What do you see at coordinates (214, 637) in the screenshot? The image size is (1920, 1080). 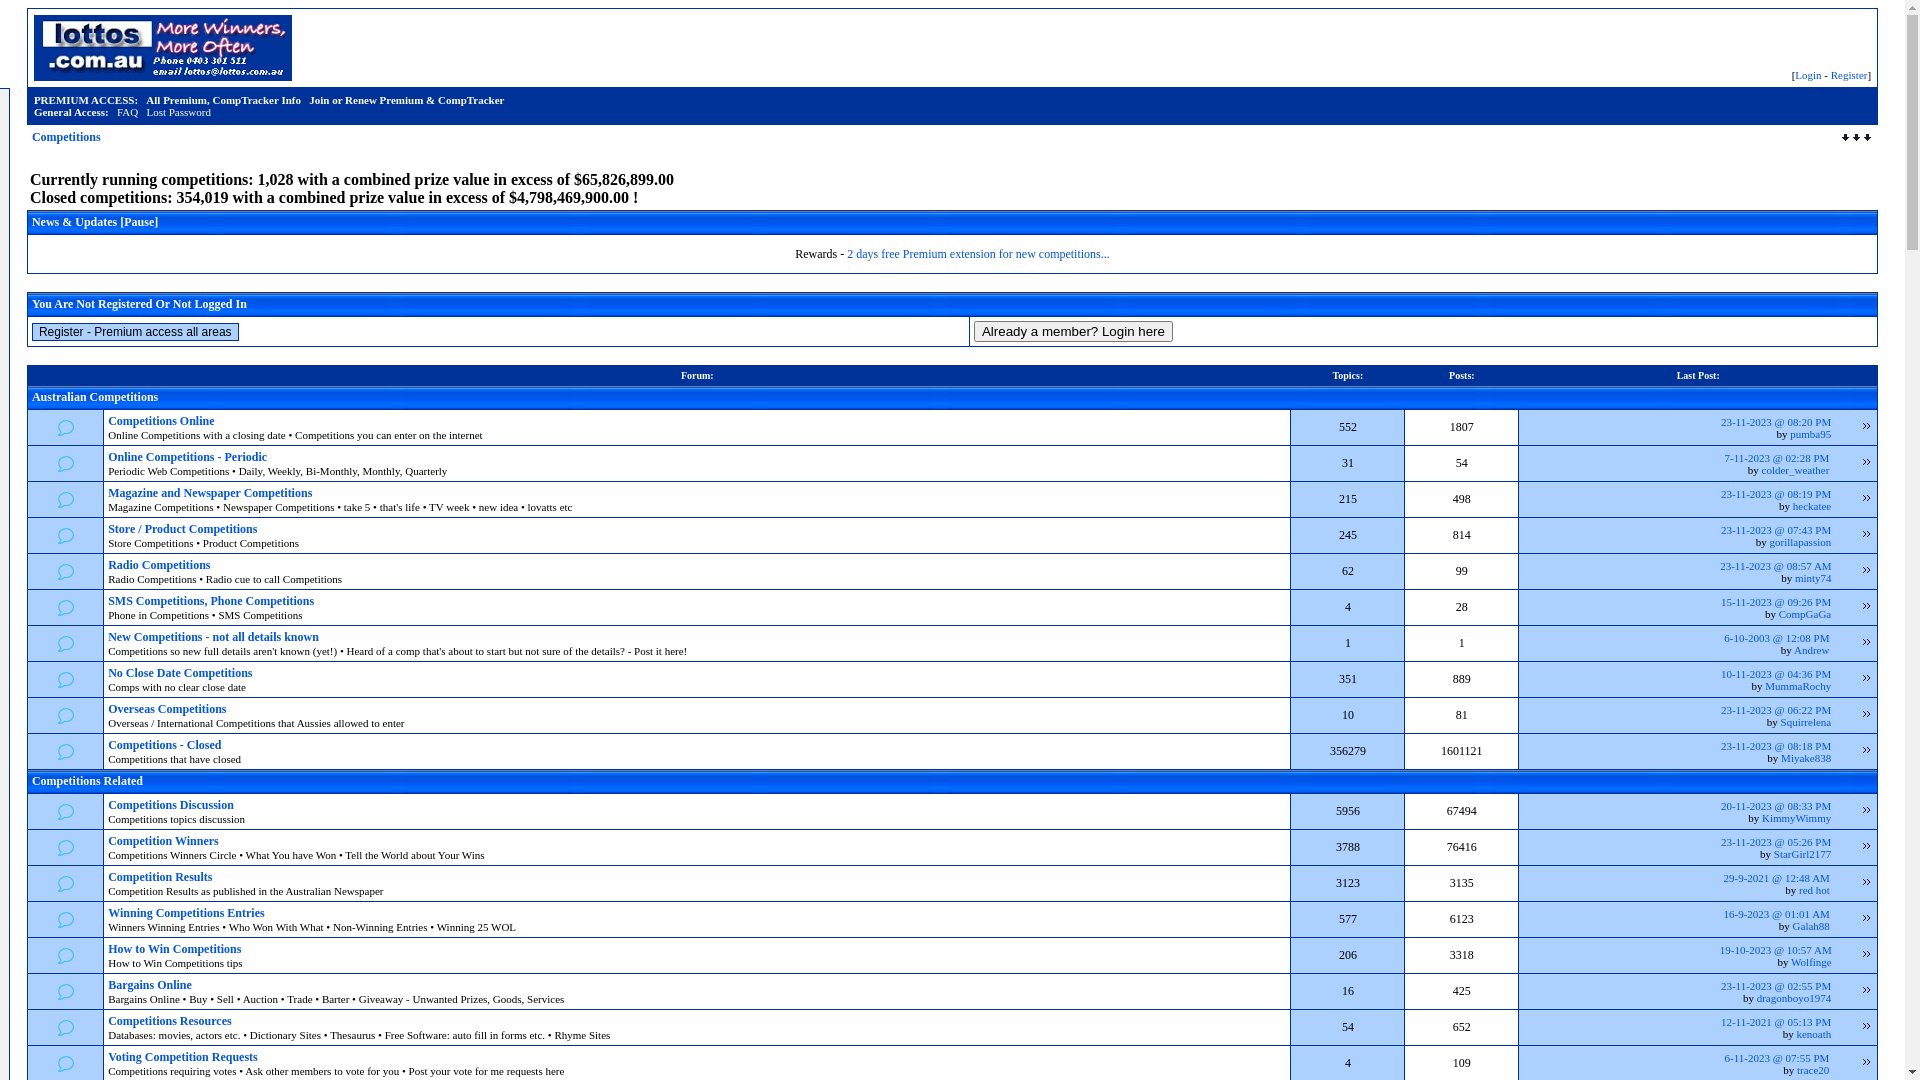 I see `New Competitions - not all details known` at bounding box center [214, 637].